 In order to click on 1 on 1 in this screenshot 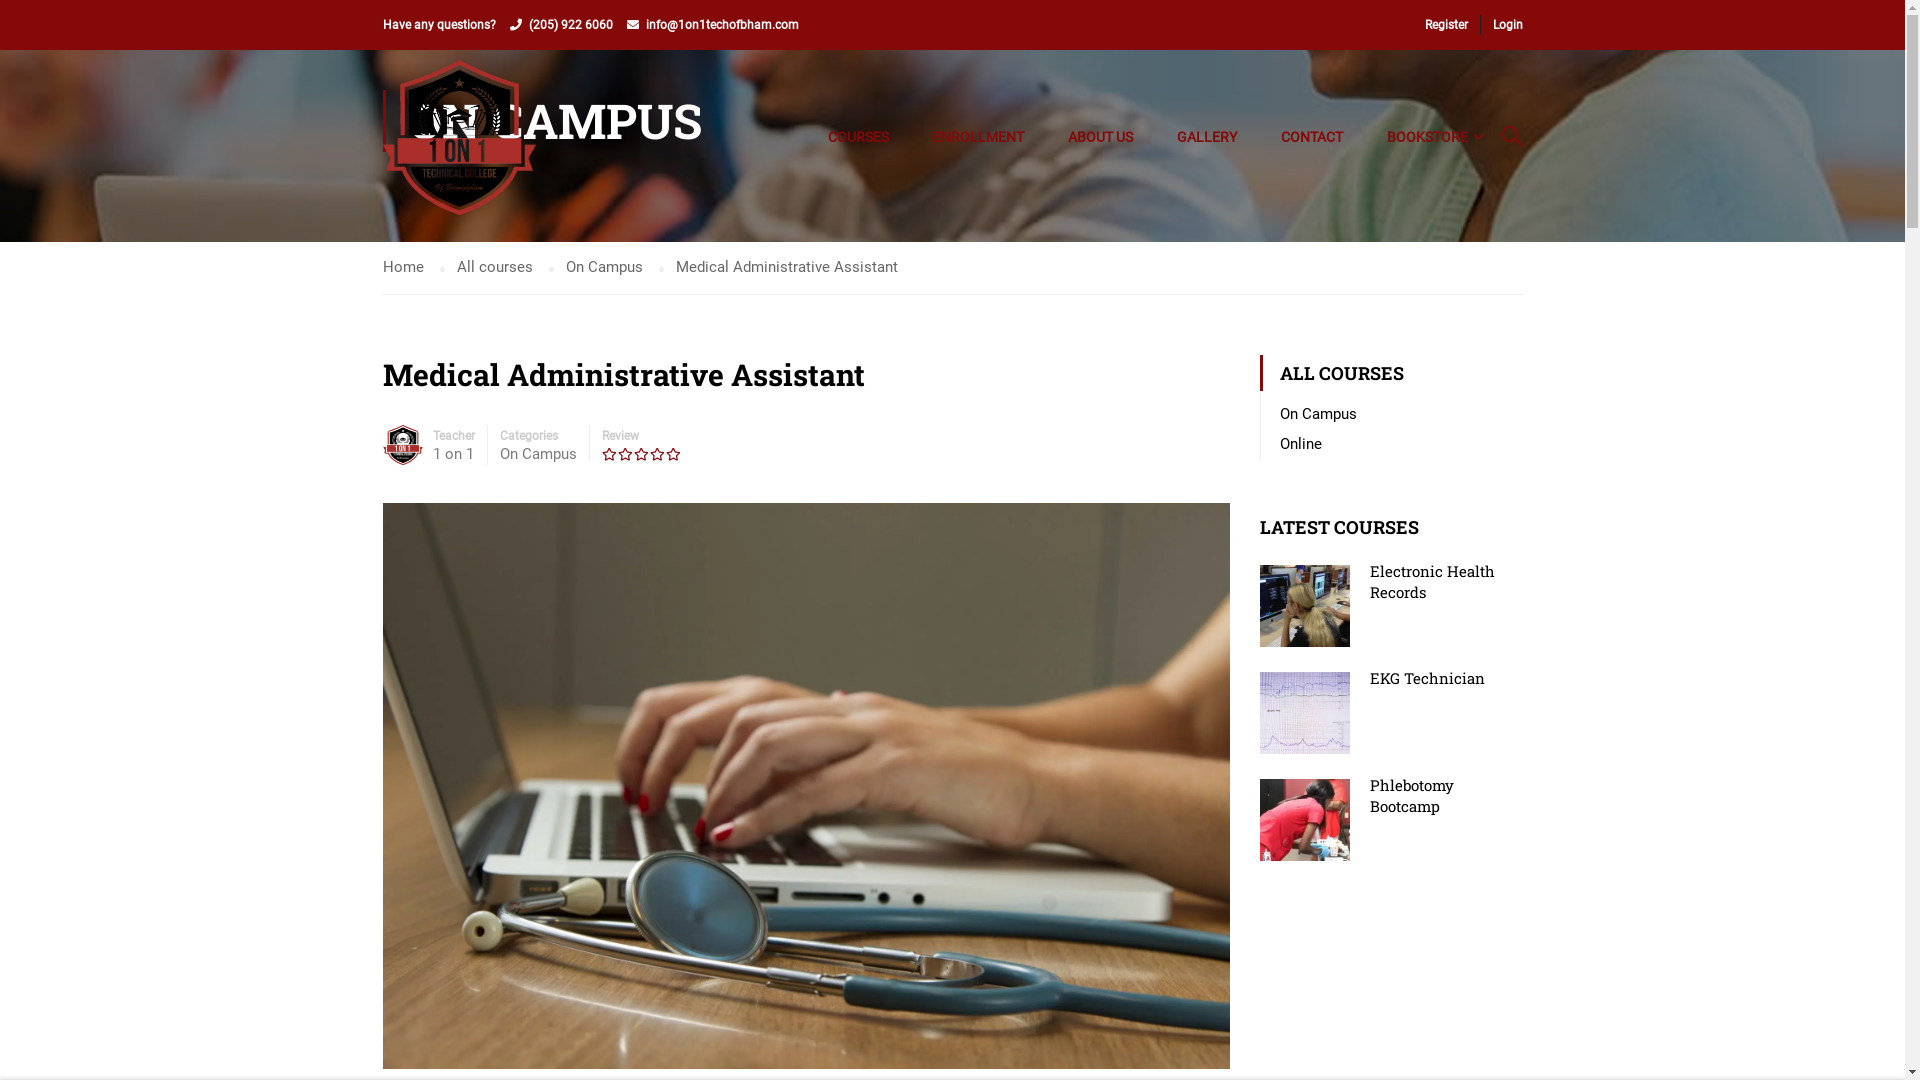, I will do `click(452, 454)`.